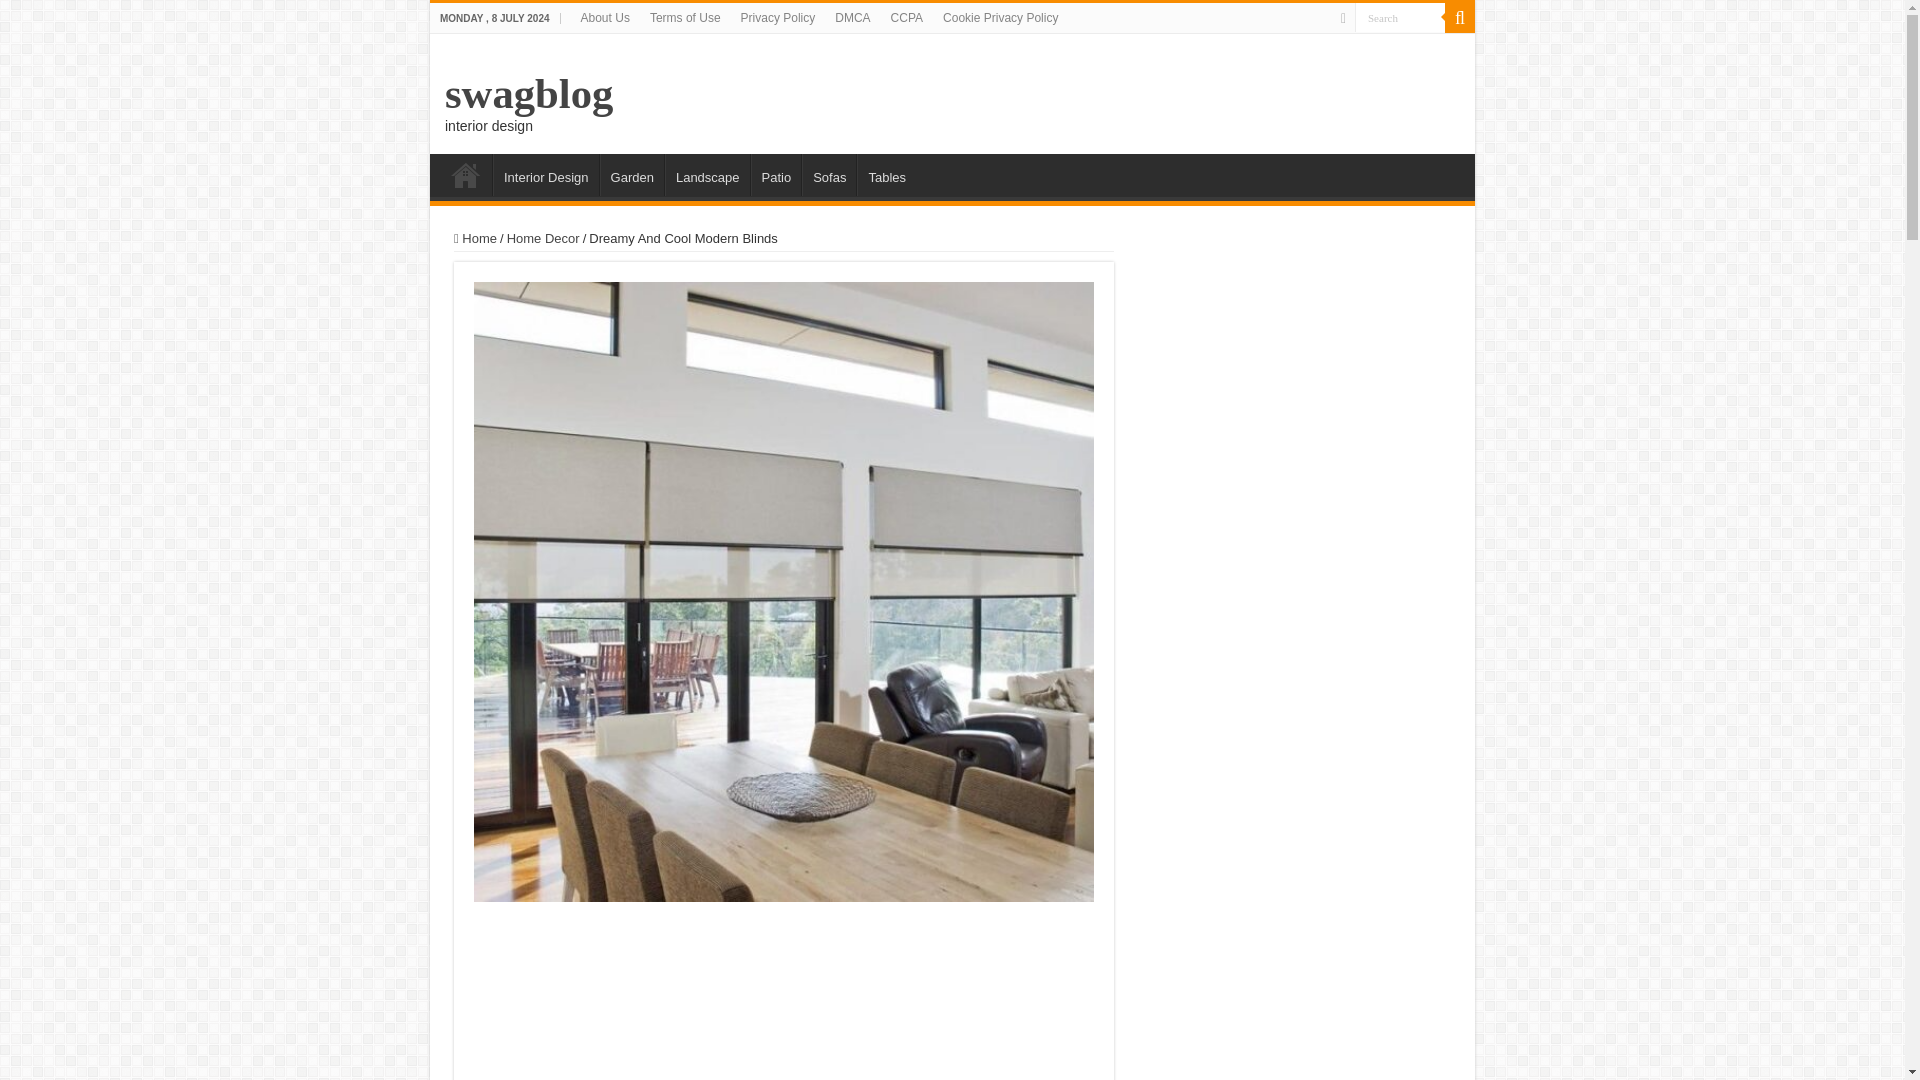  Describe the element at coordinates (632, 174) in the screenshot. I see `Garden` at that location.